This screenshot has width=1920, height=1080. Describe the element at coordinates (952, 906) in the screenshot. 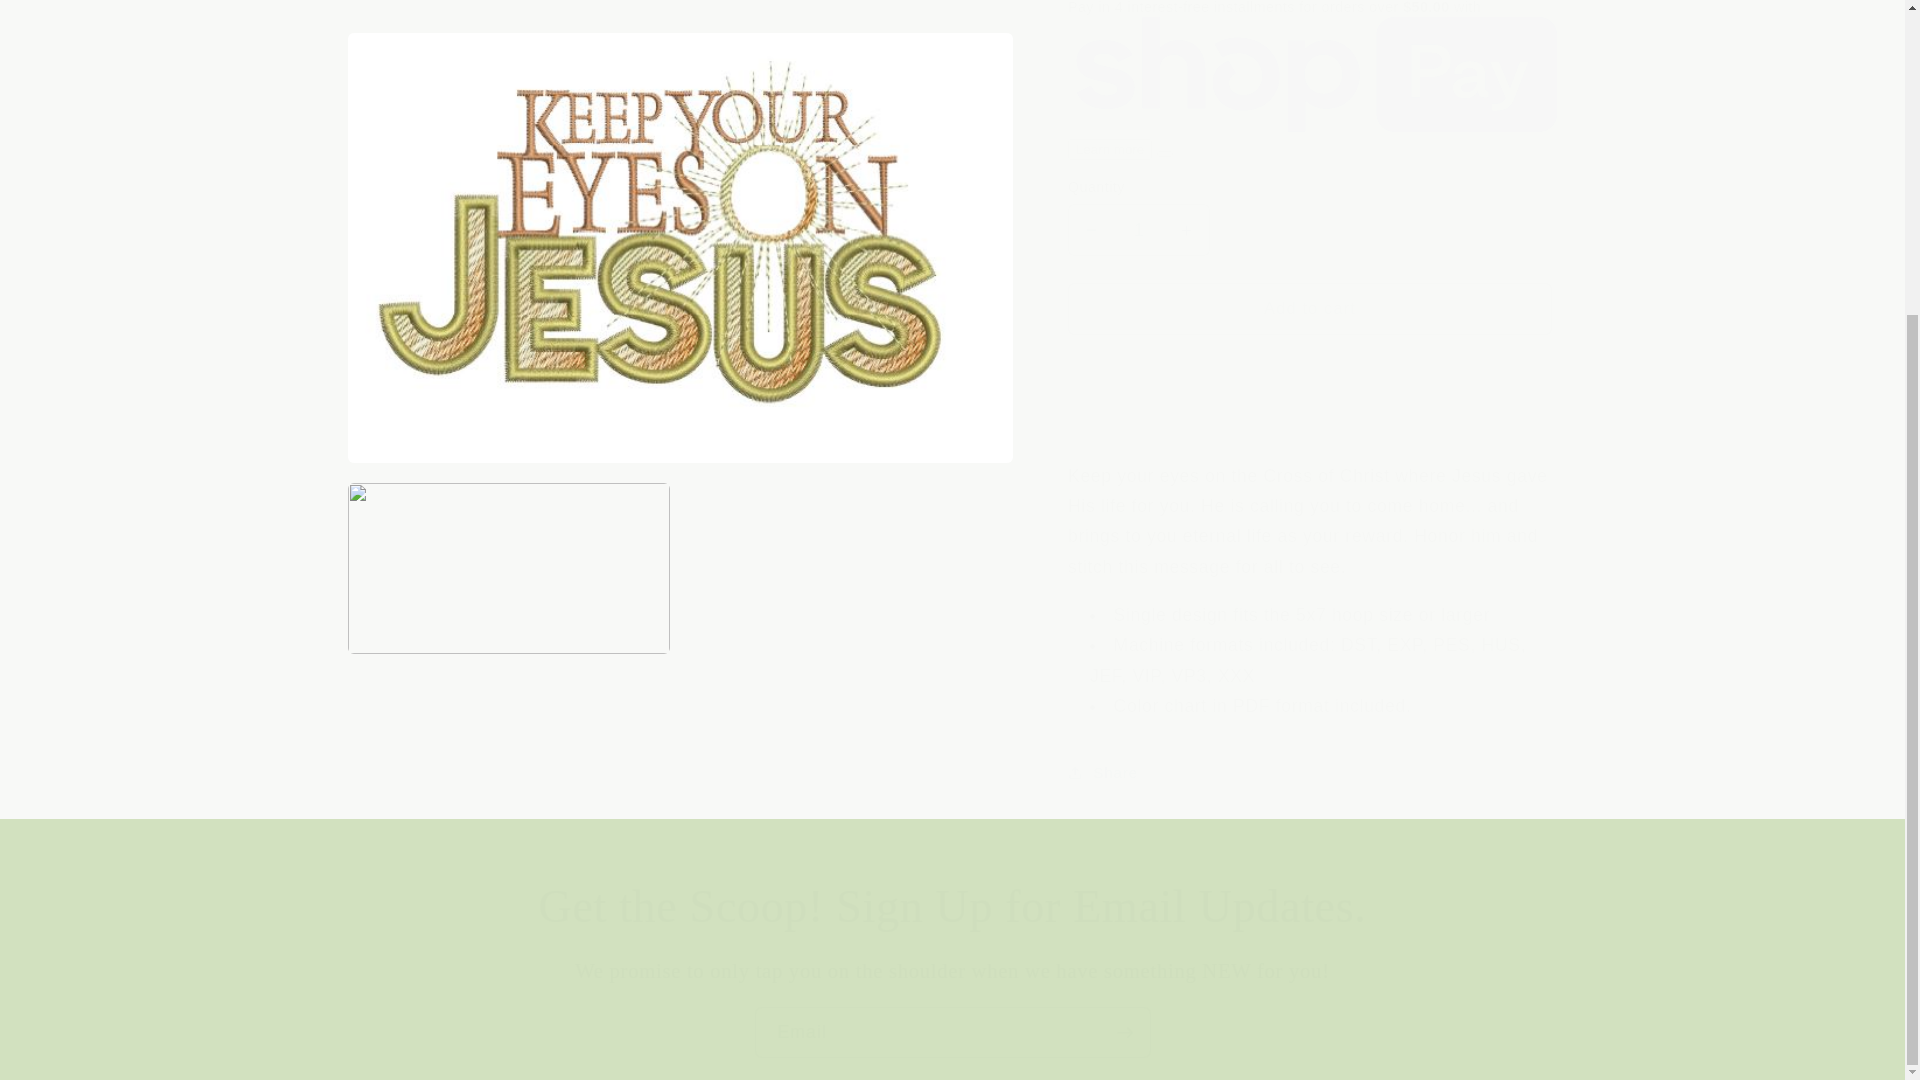

I see `Get the Scoop! Sign Up for Email Updates.` at that location.